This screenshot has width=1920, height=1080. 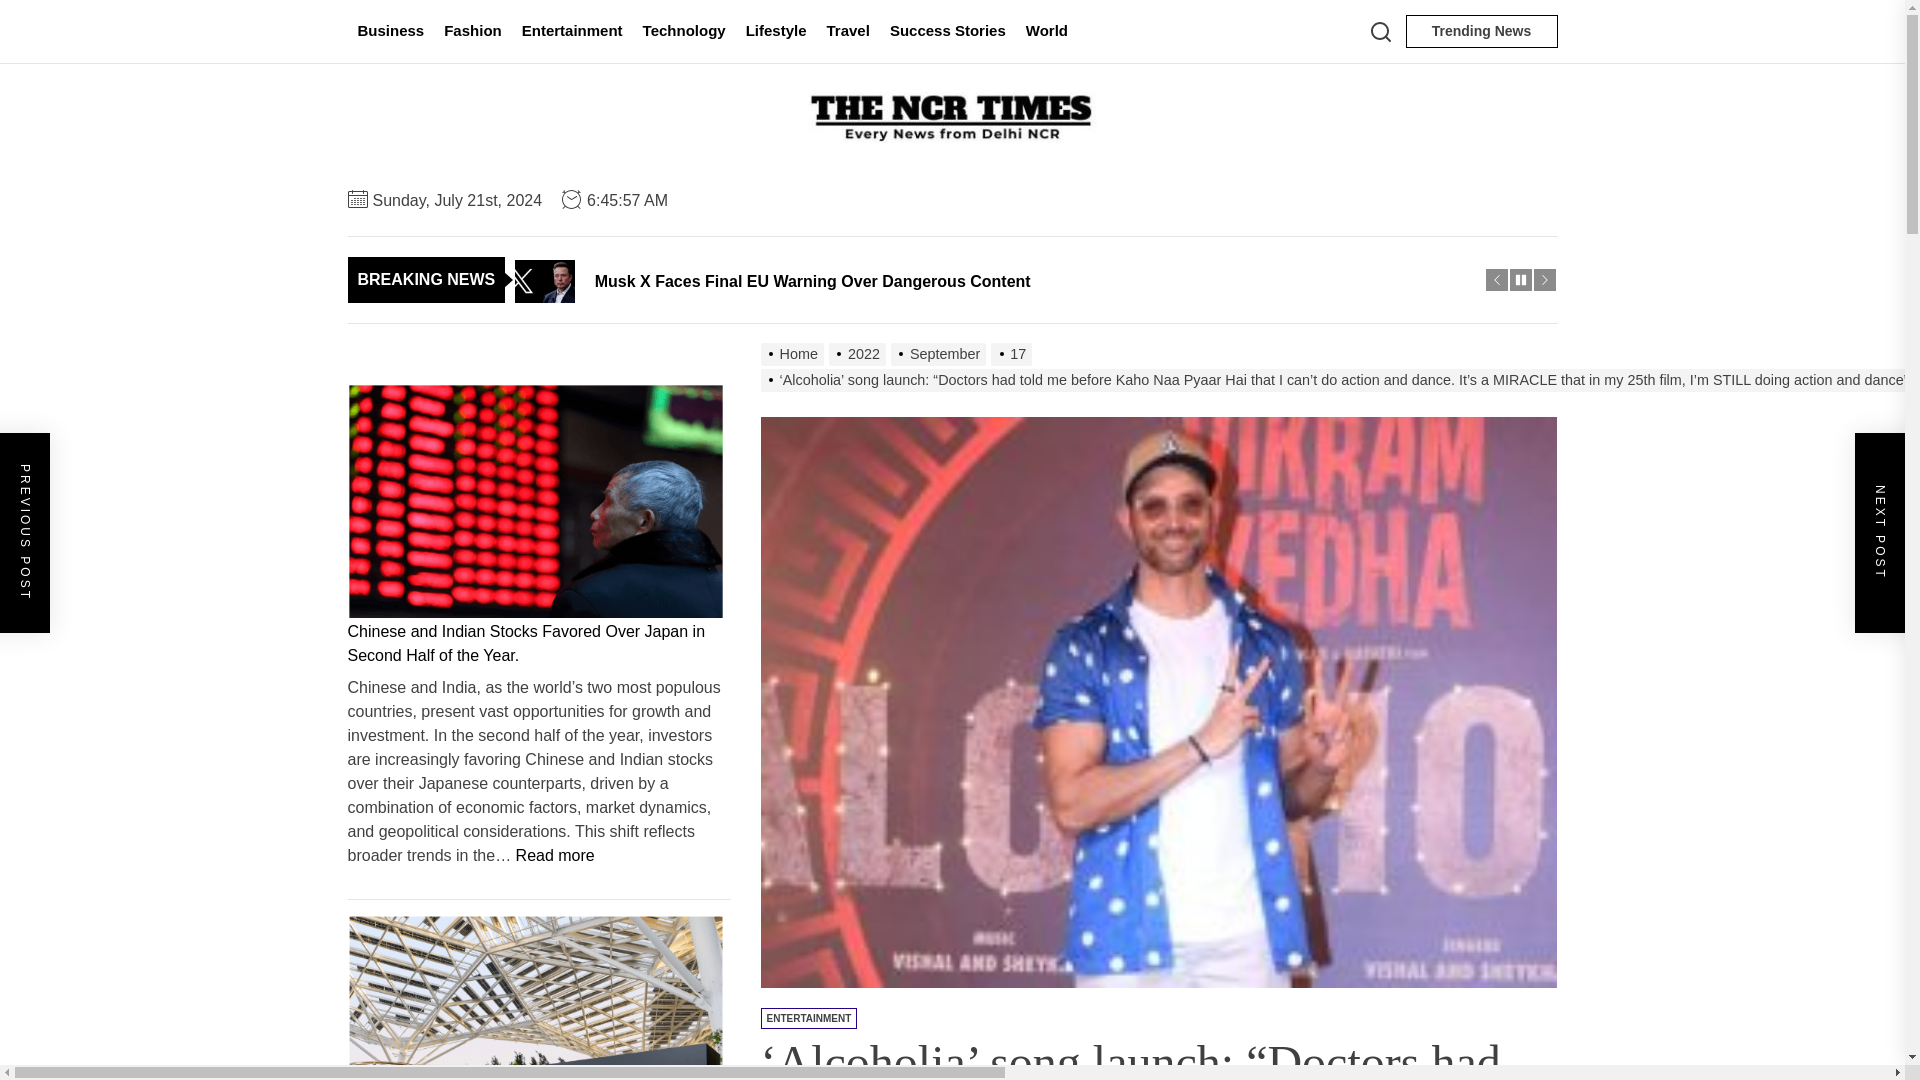 I want to click on Travel, so click(x=848, y=31).